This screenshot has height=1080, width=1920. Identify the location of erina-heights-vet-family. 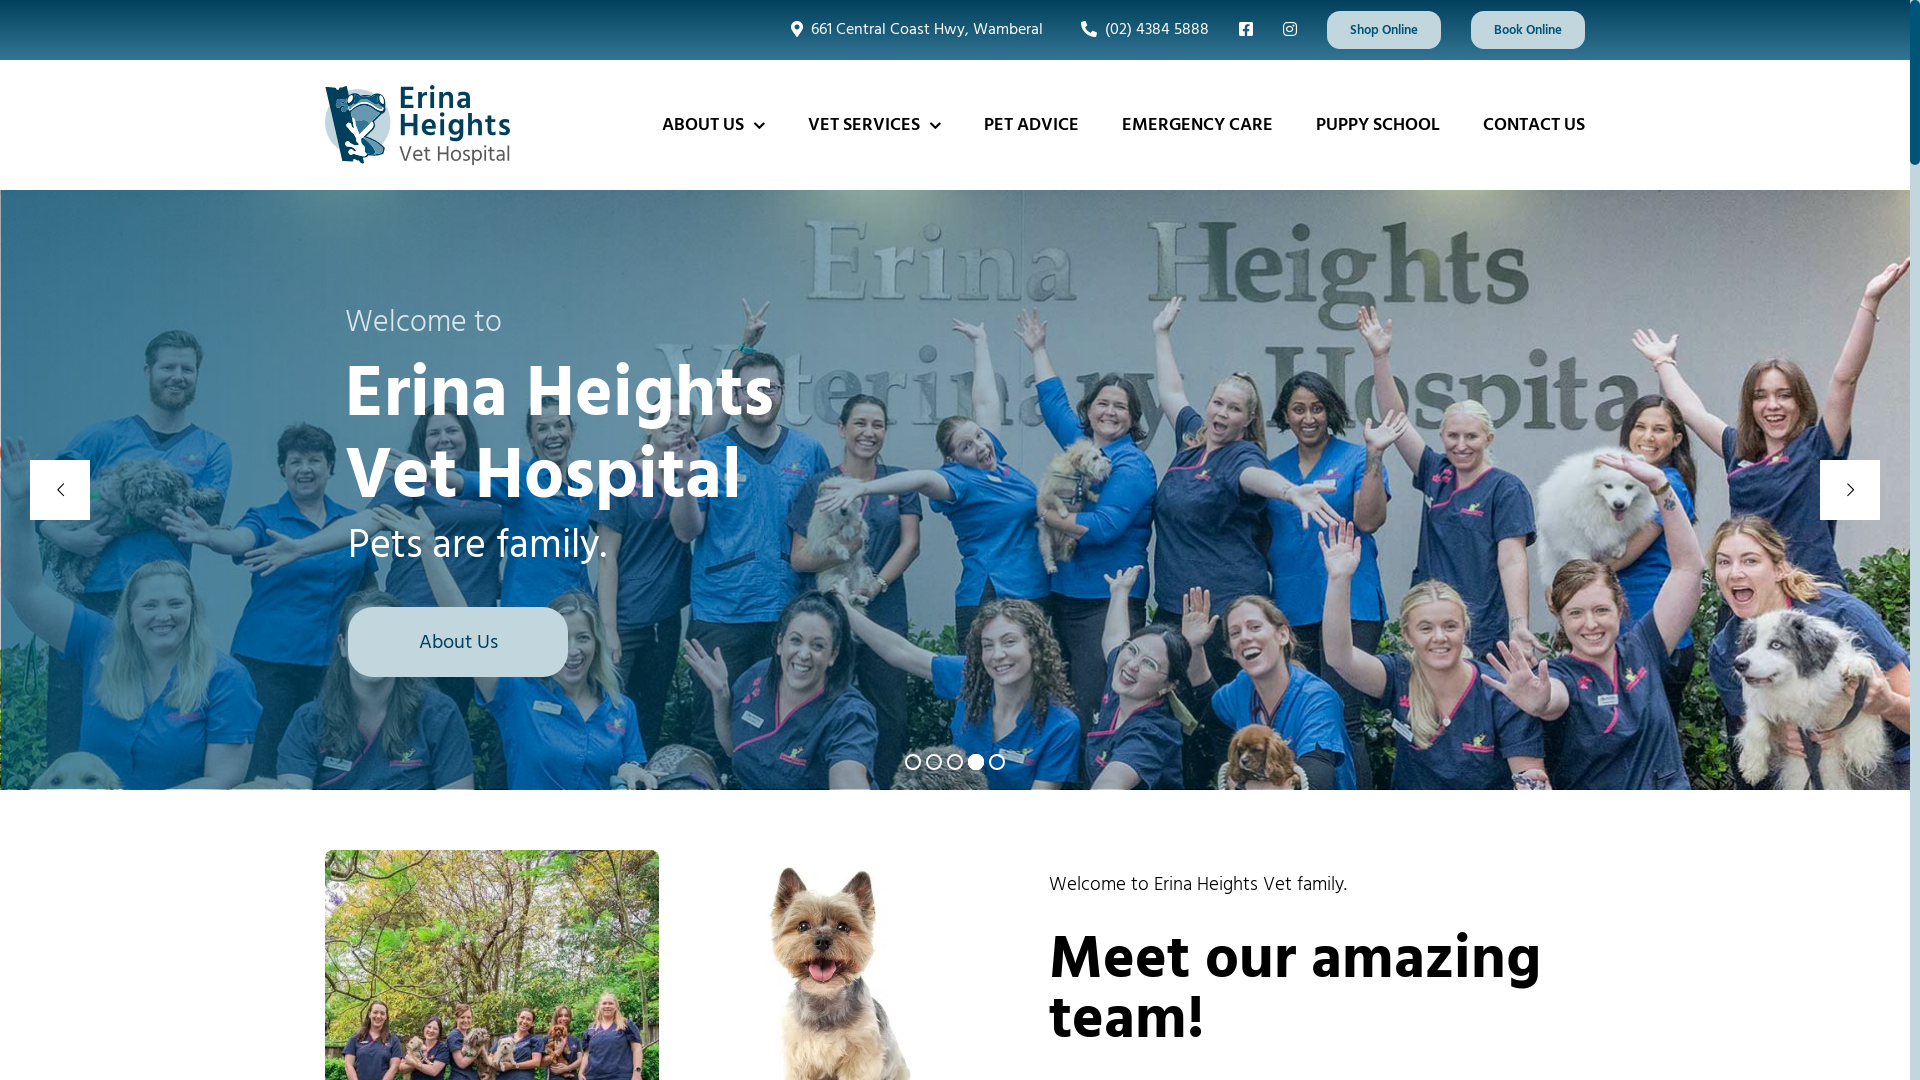
(492, 858).